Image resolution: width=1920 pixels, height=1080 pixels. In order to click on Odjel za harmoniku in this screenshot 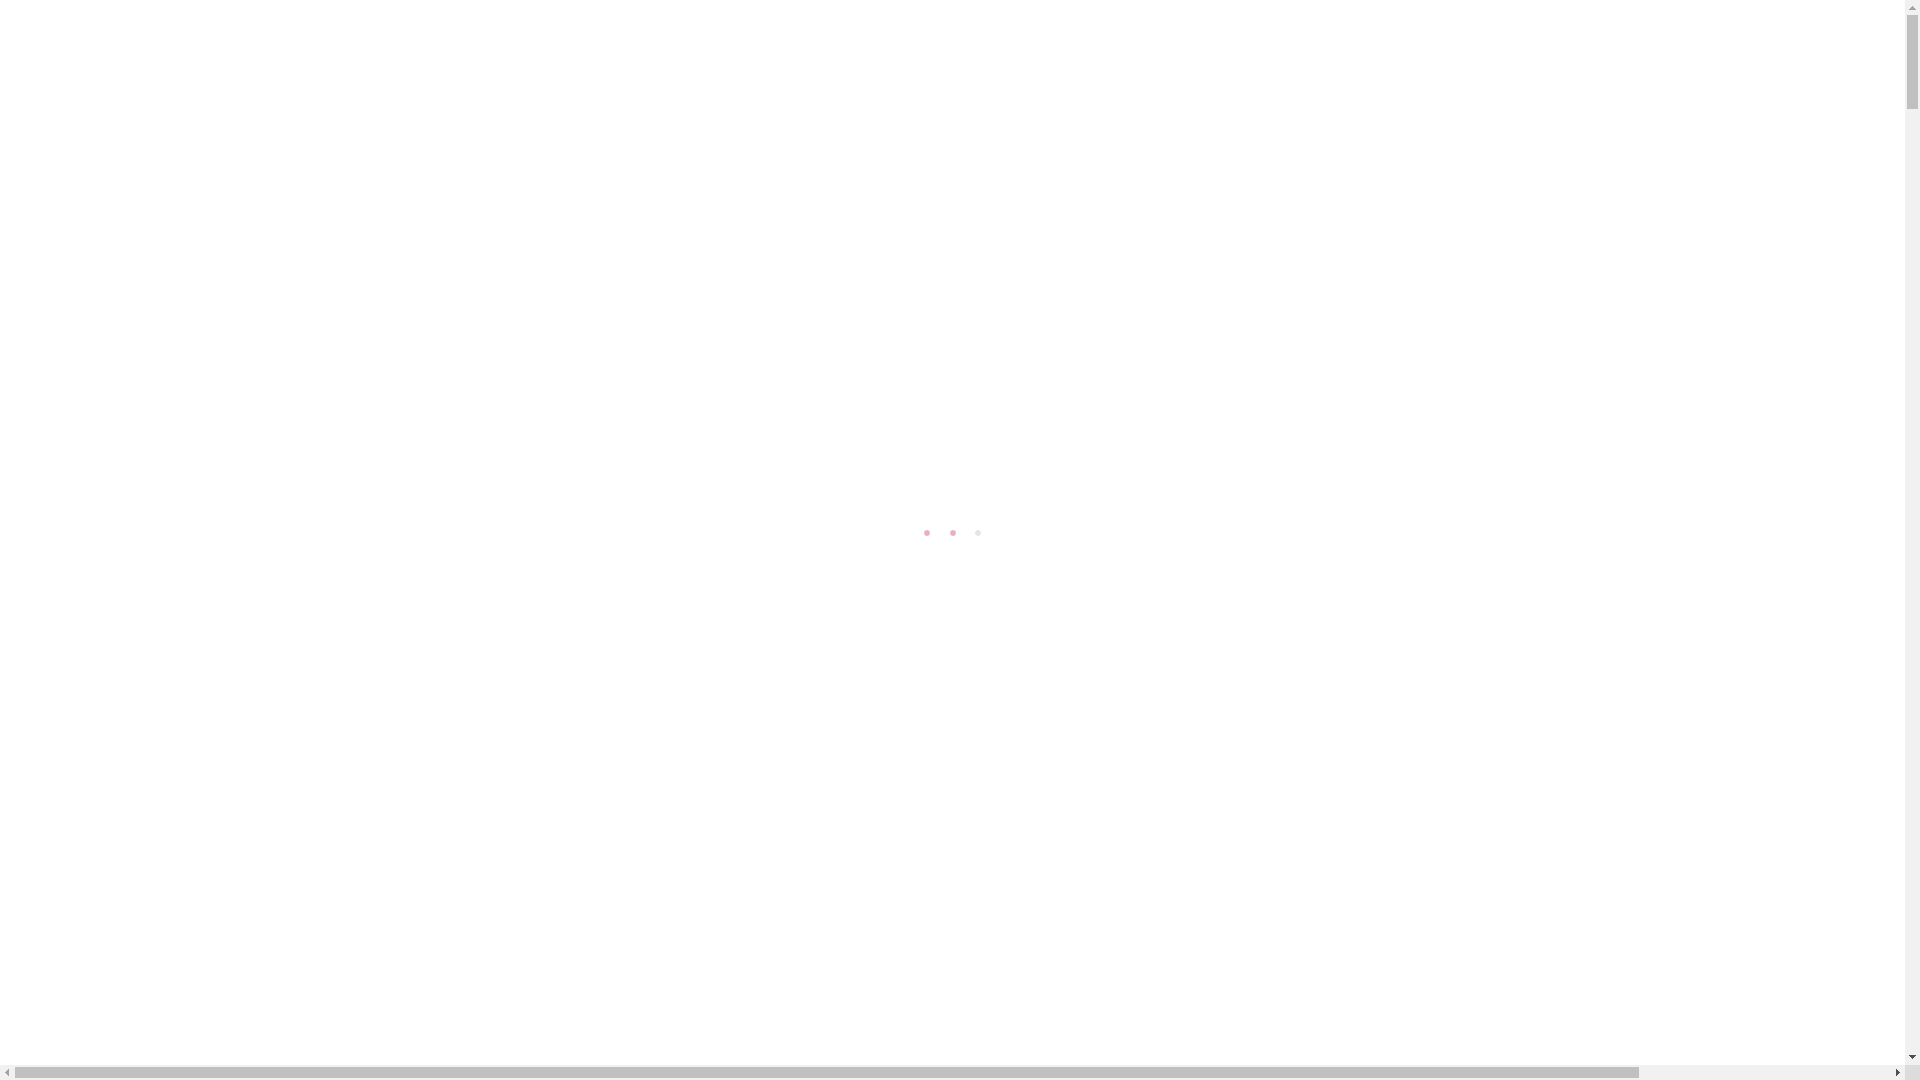, I will do `click(230, 232)`.